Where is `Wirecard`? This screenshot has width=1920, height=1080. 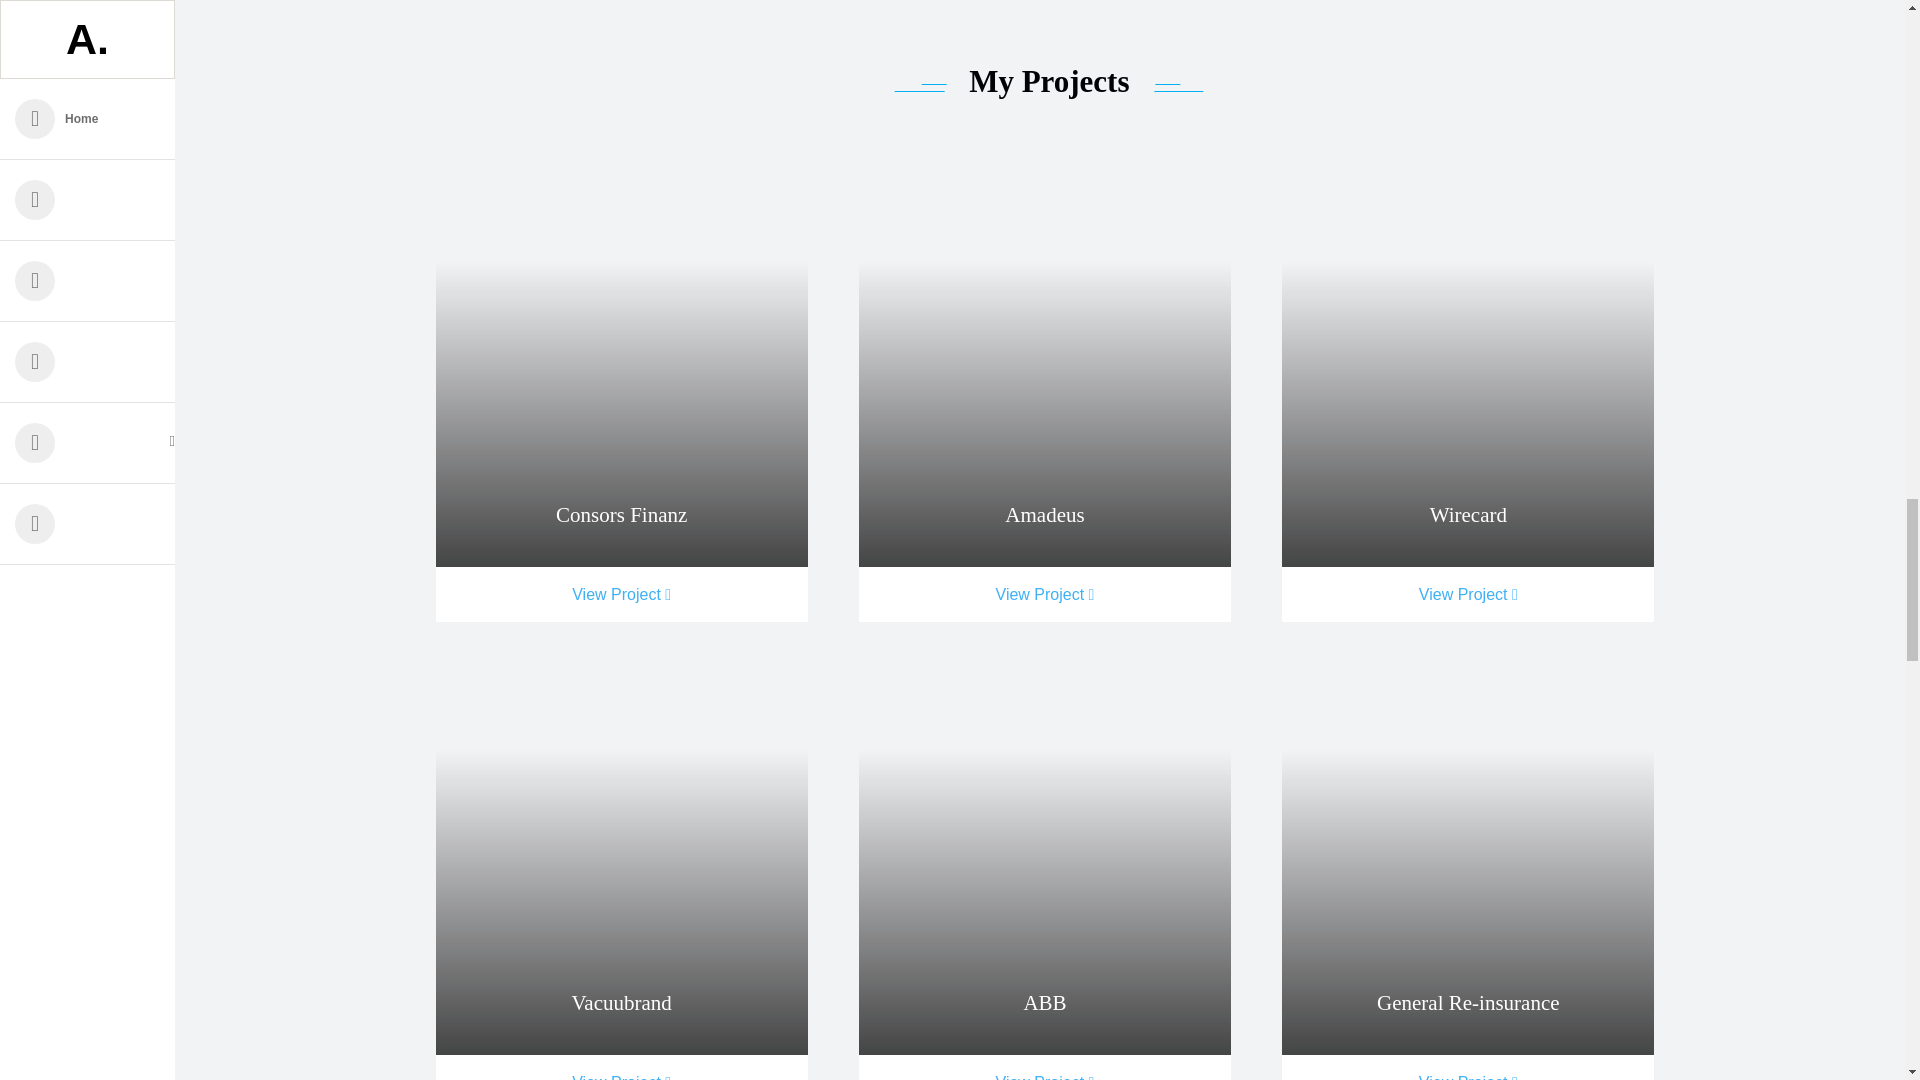 Wirecard is located at coordinates (1468, 376).